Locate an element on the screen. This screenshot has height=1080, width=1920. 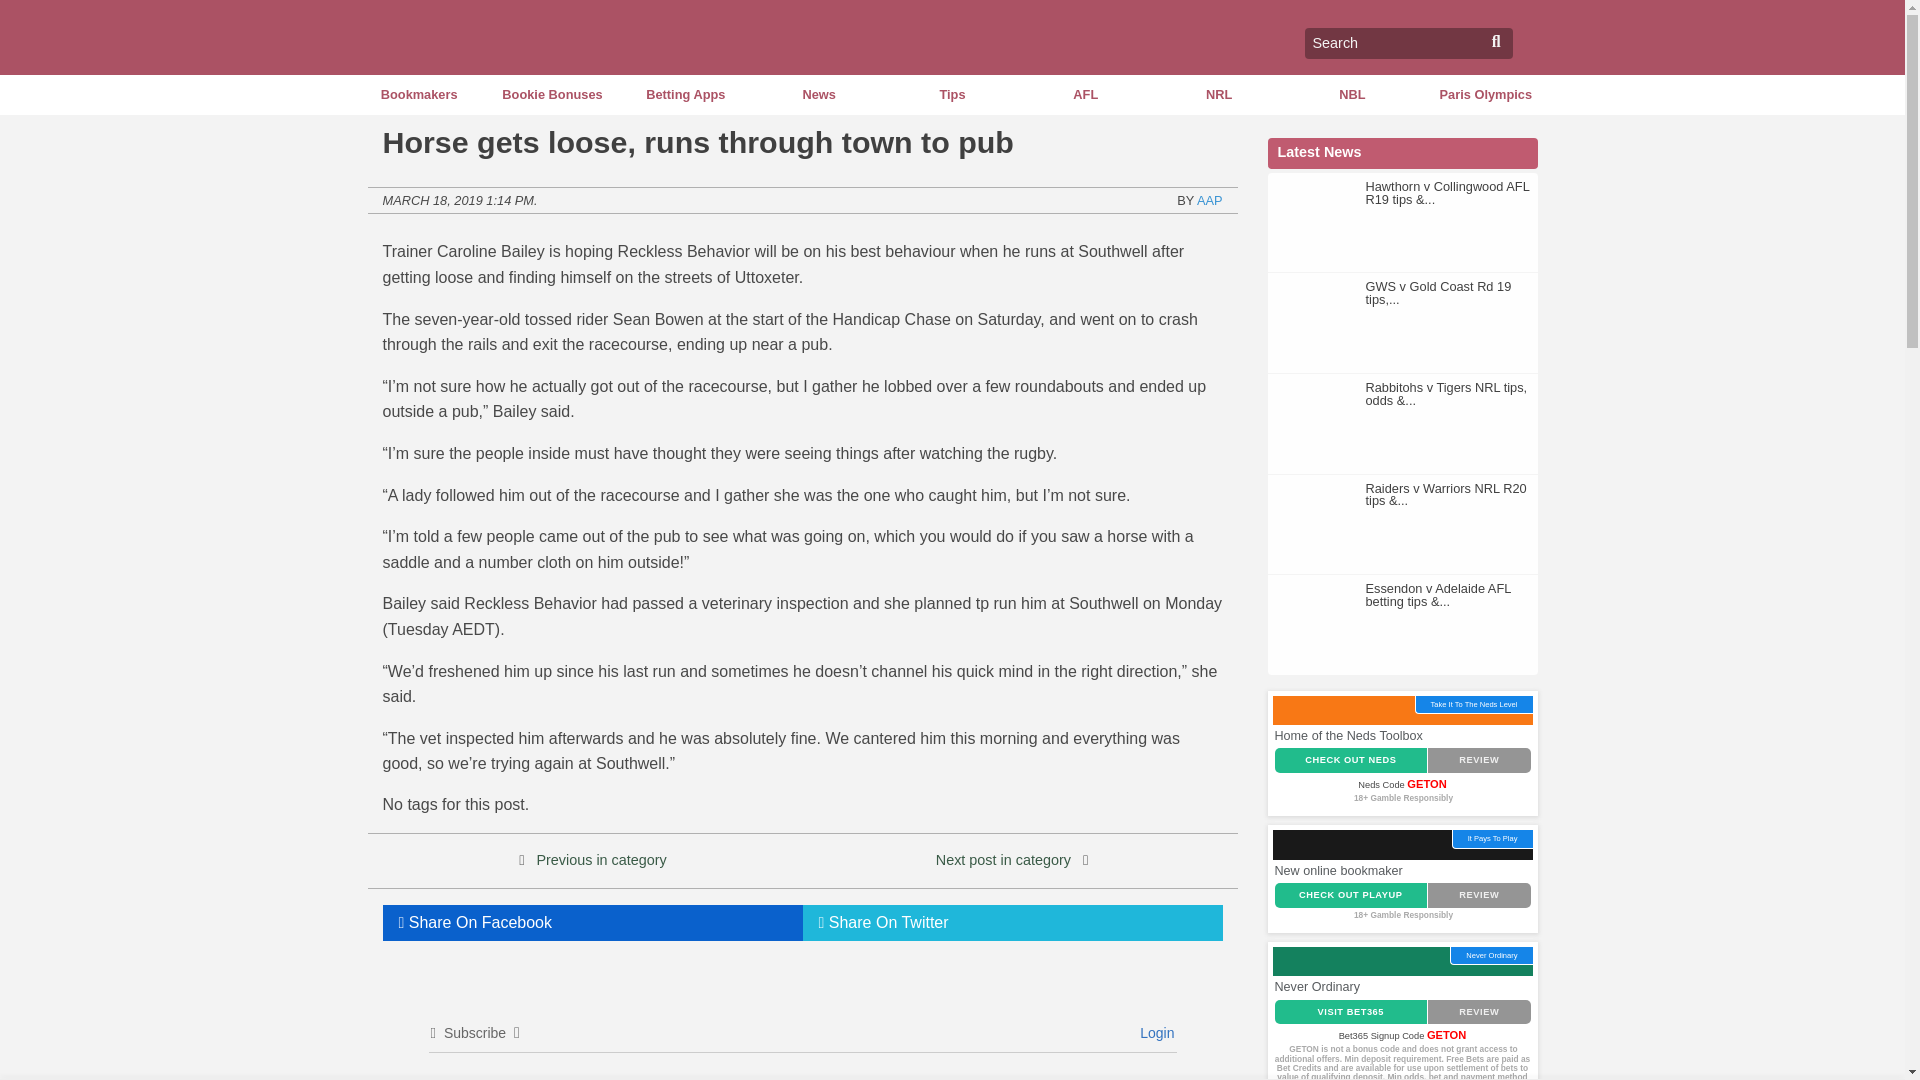
NBL is located at coordinates (1352, 94).